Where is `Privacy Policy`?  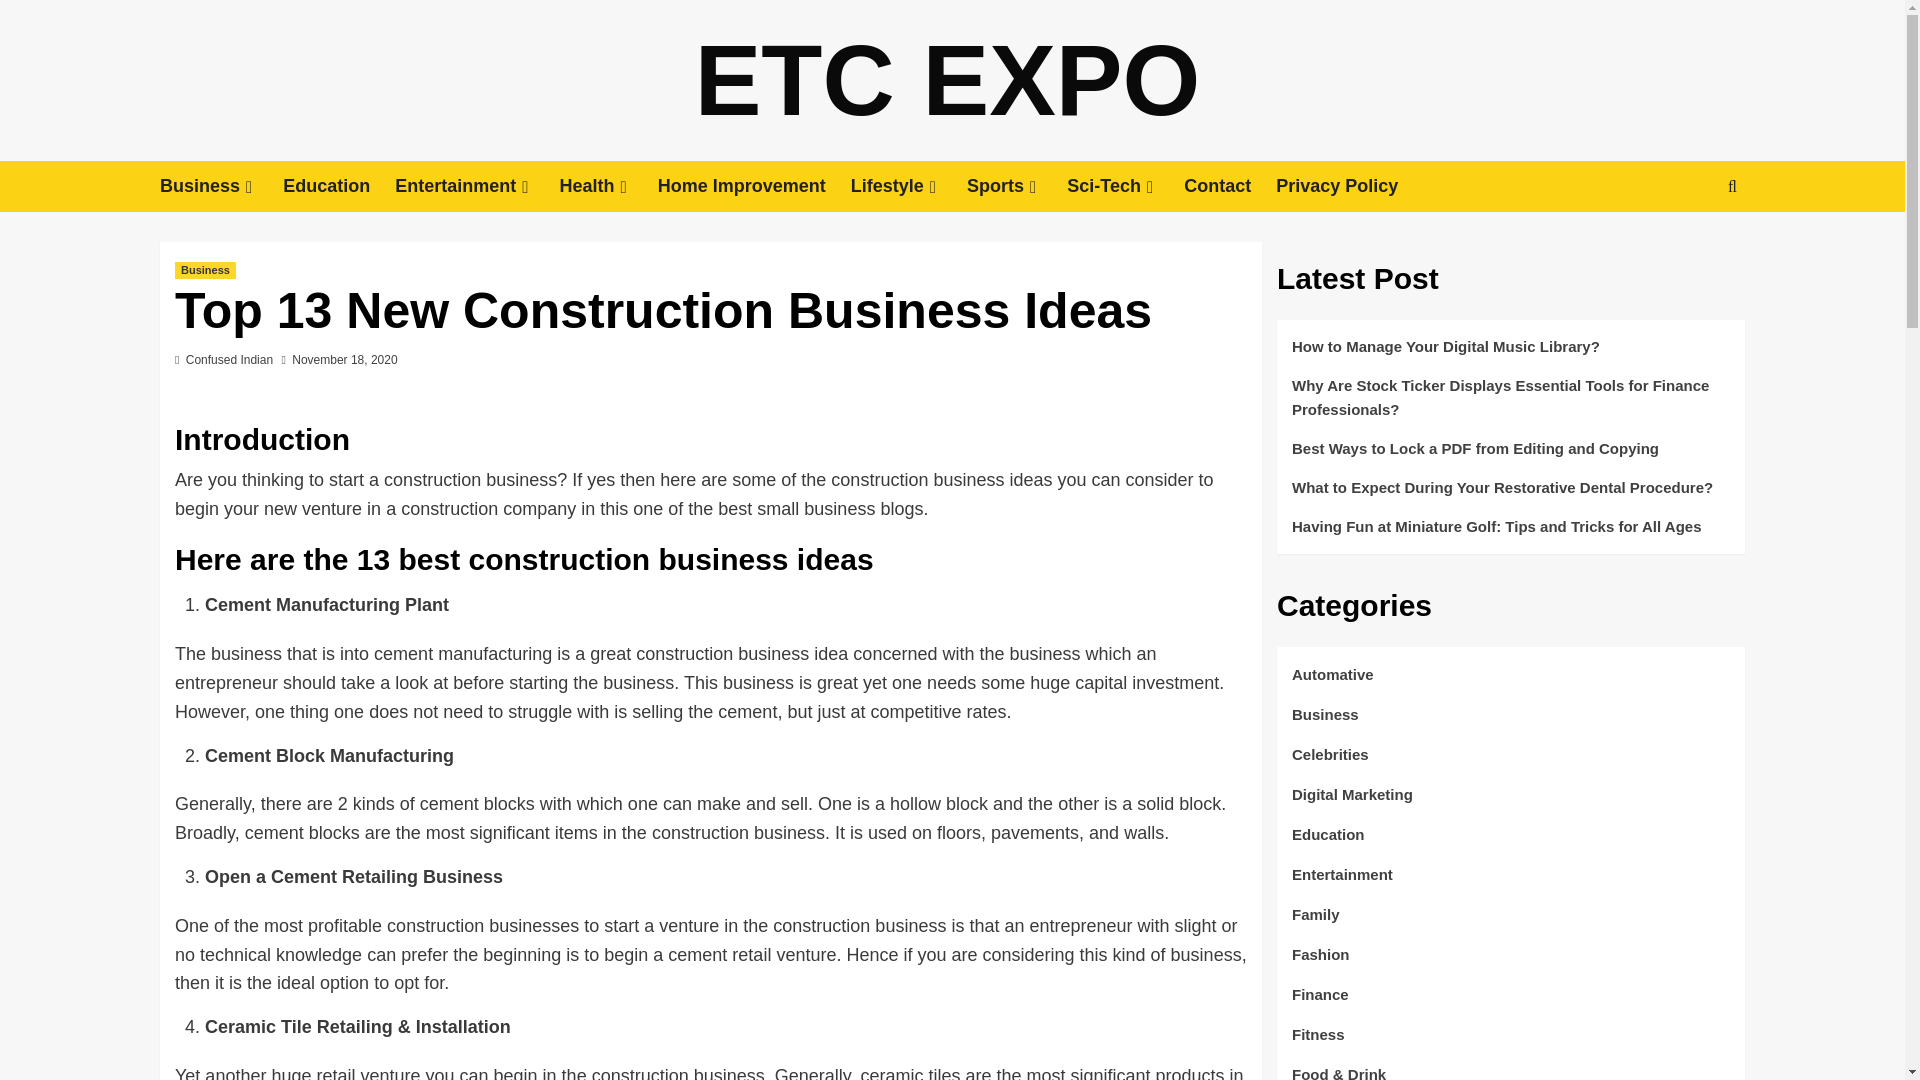
Privacy Policy is located at coordinates (1349, 186).